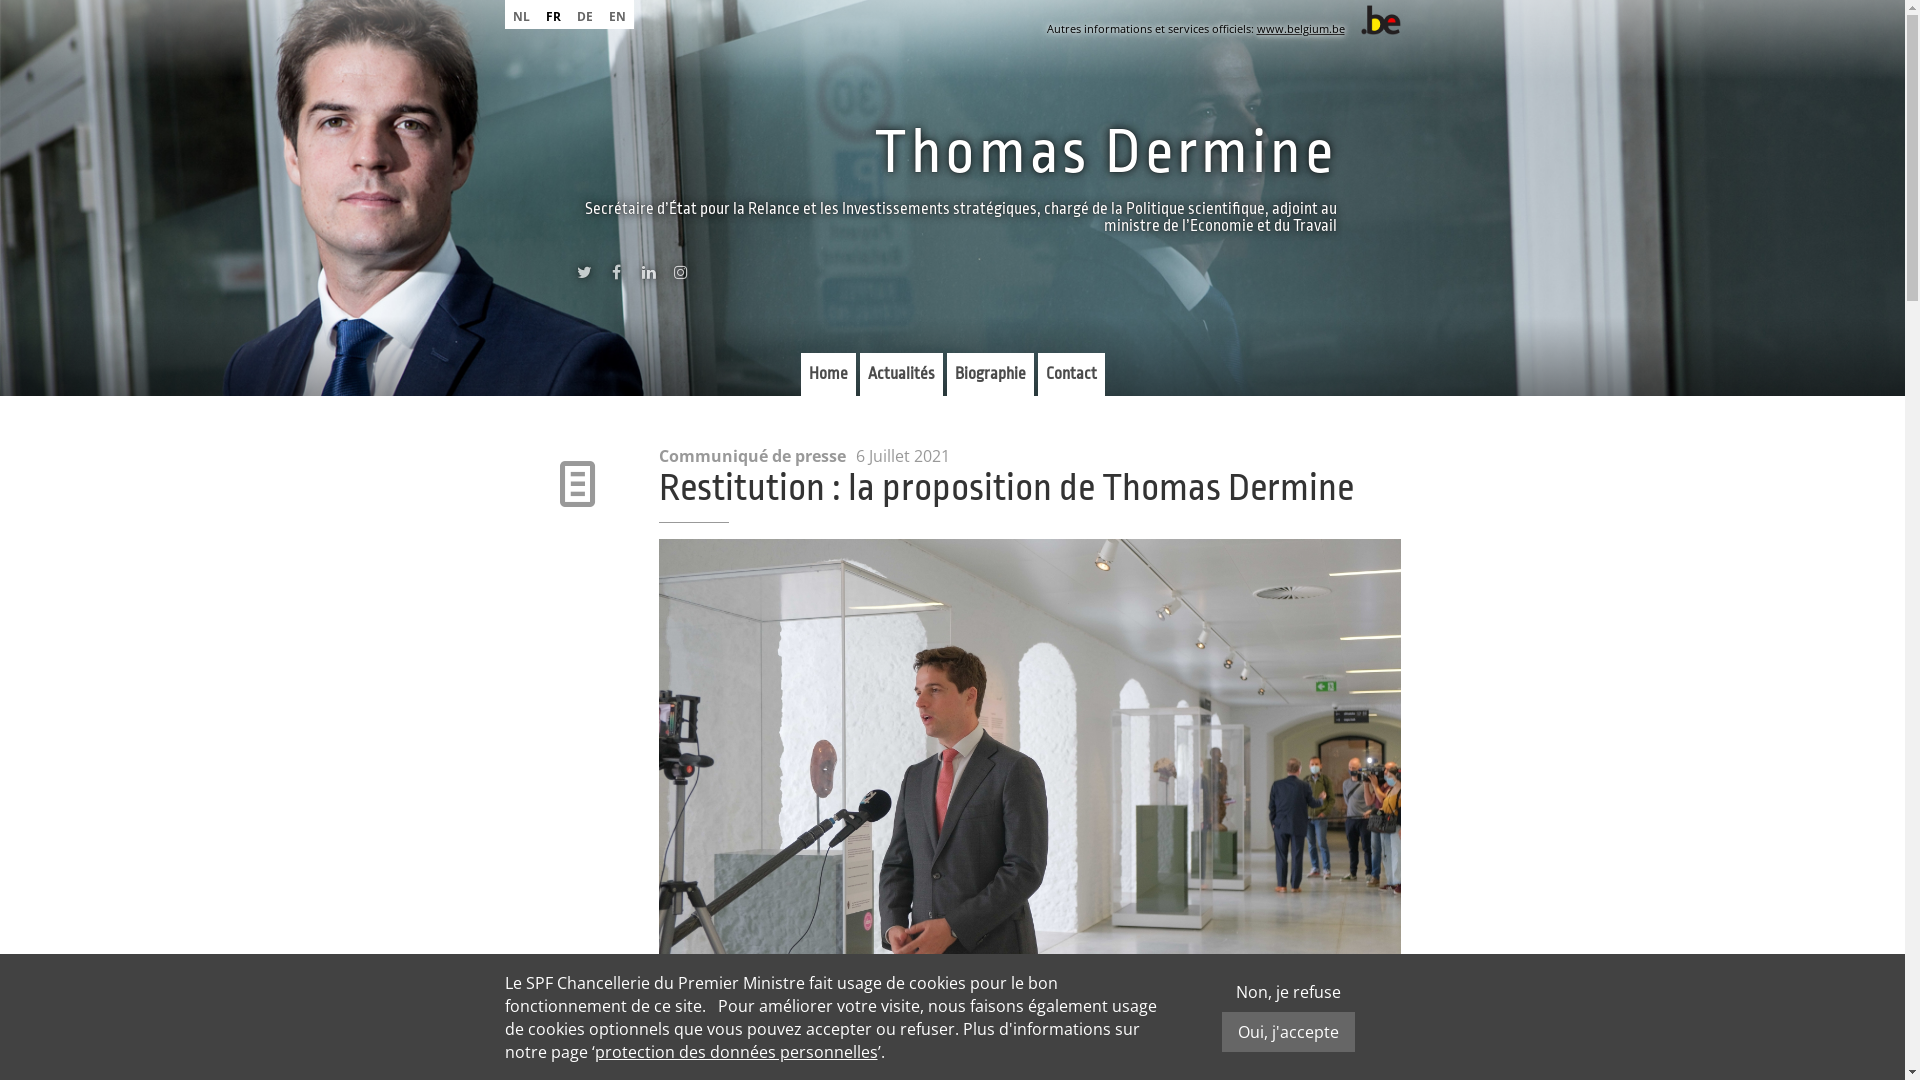 The width and height of the screenshot is (1920, 1080). What do you see at coordinates (1072, 375) in the screenshot?
I see `Contact` at bounding box center [1072, 375].